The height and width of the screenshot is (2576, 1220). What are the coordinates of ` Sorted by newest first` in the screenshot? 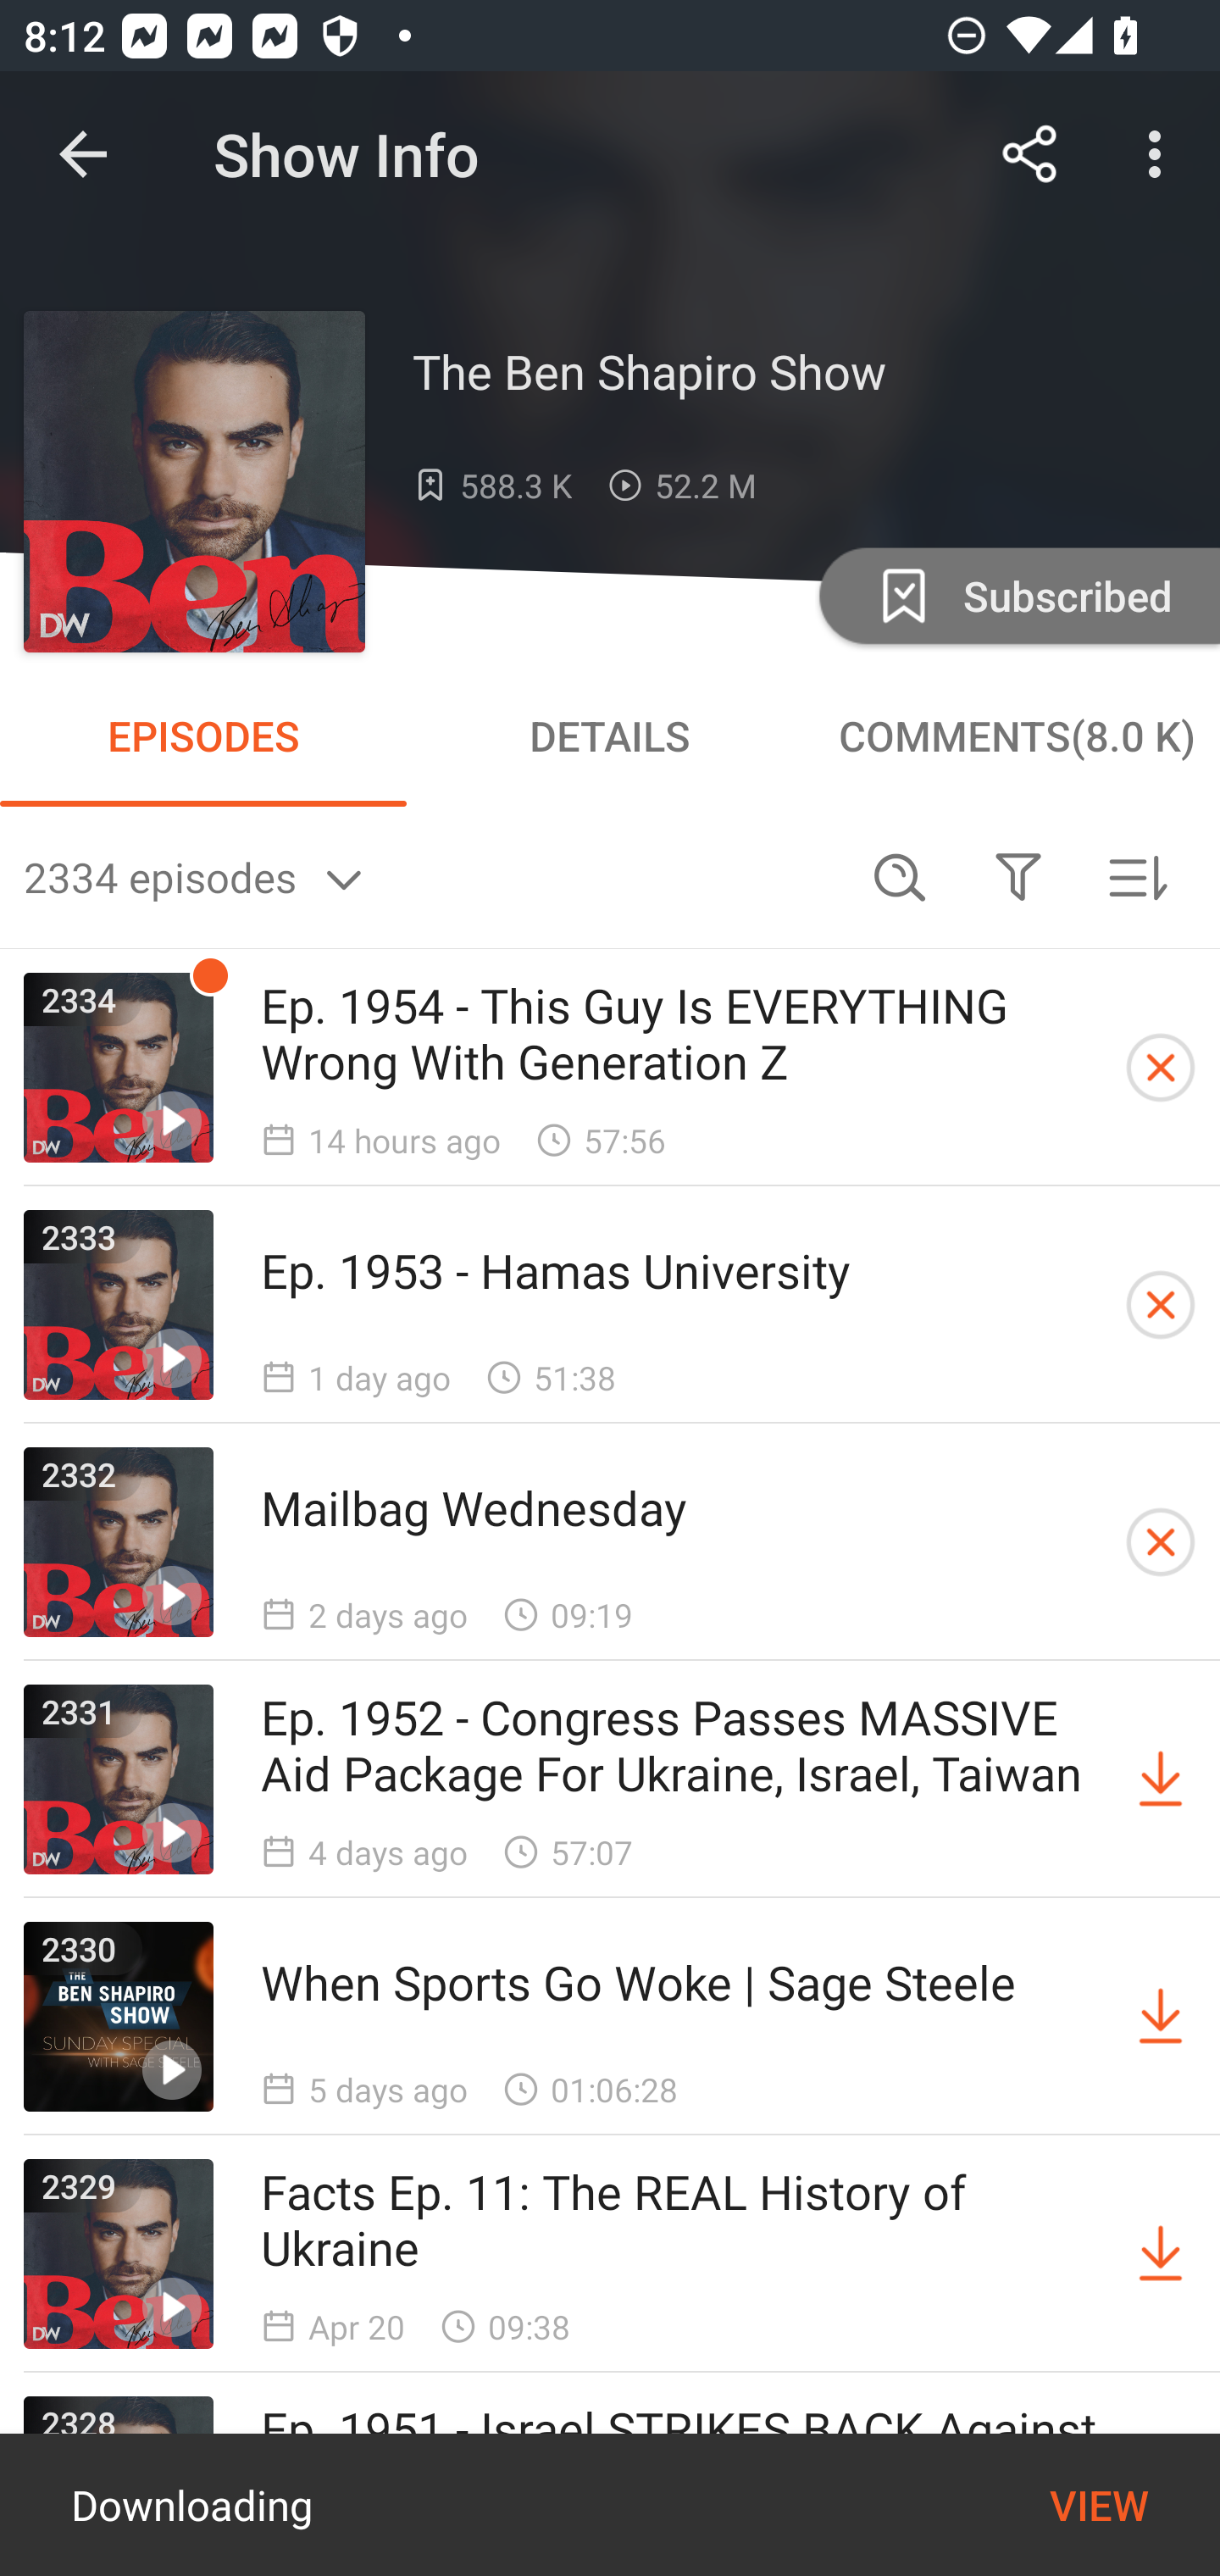 It's located at (1137, 876).